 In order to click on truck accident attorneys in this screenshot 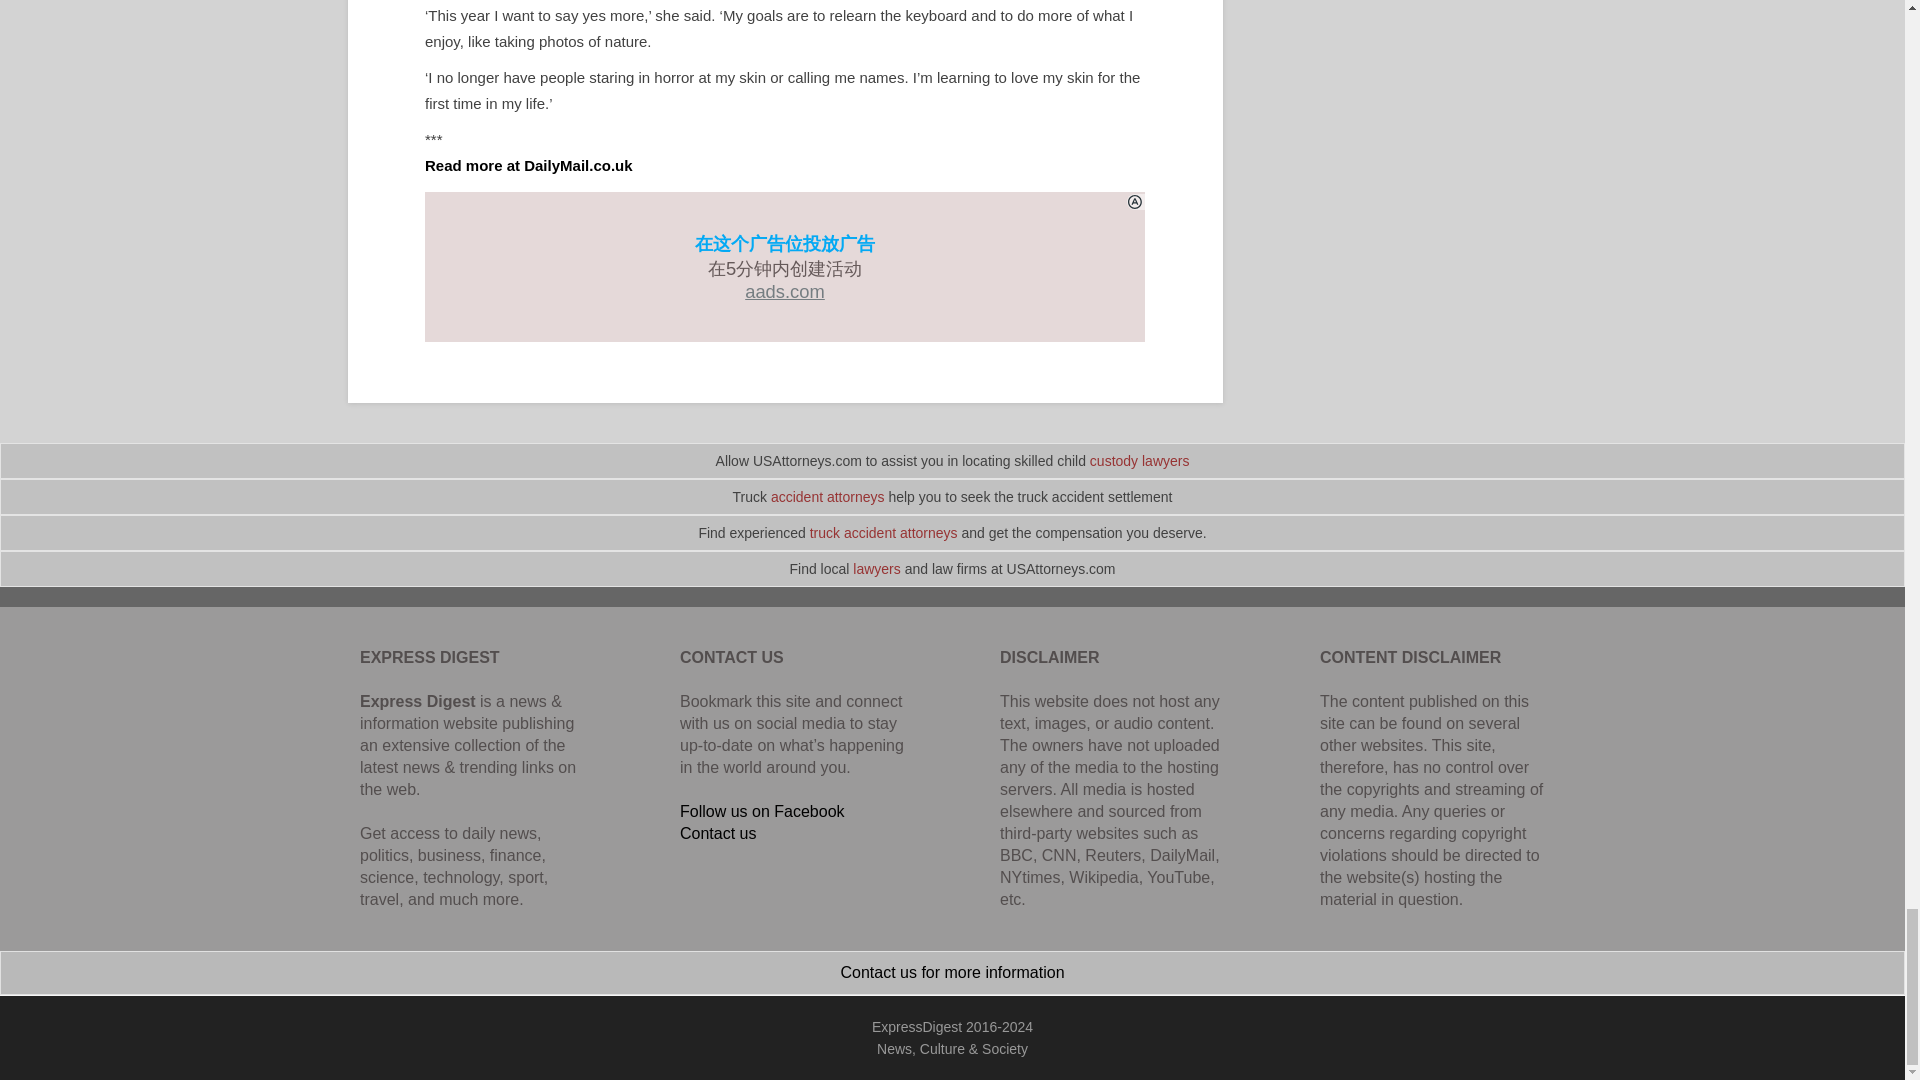, I will do `click(884, 532)`.